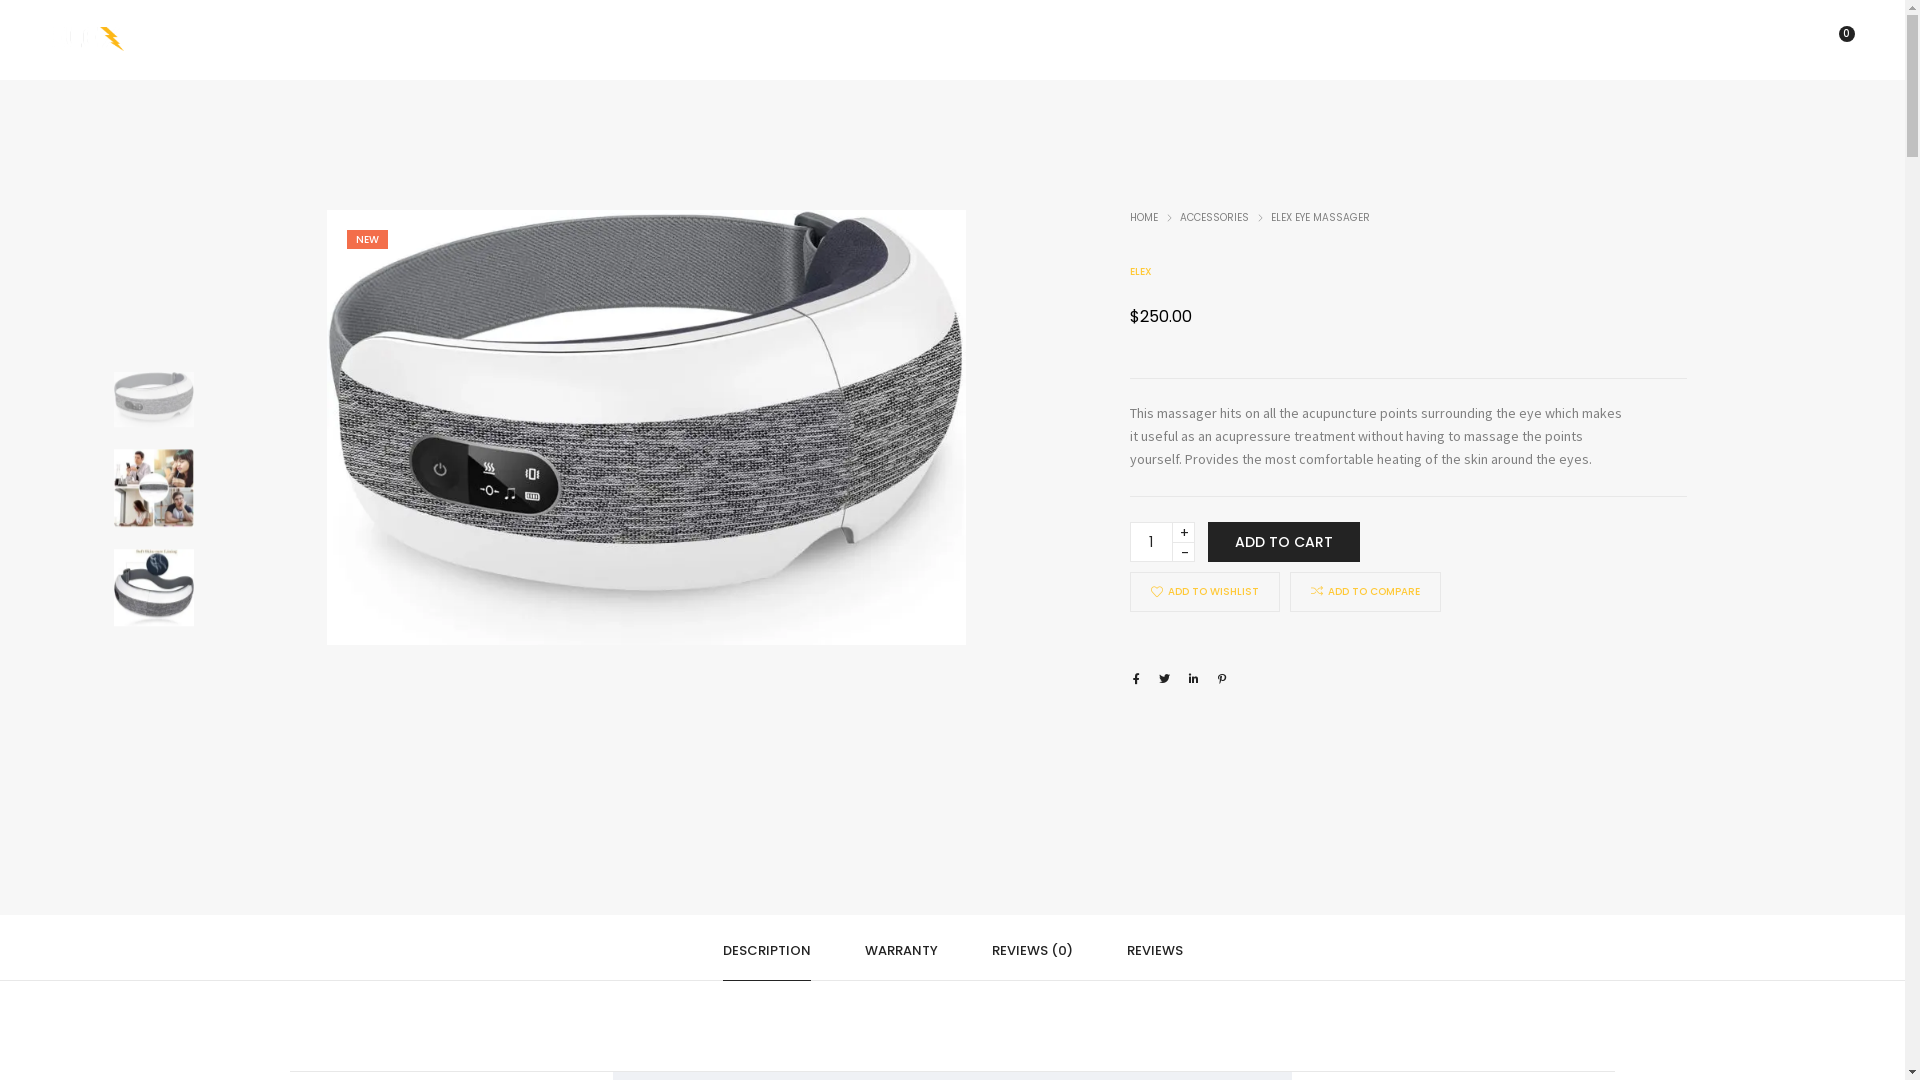  What do you see at coordinates (1222, 679) in the screenshot?
I see `ELEX%20EYE%20Massager` at bounding box center [1222, 679].